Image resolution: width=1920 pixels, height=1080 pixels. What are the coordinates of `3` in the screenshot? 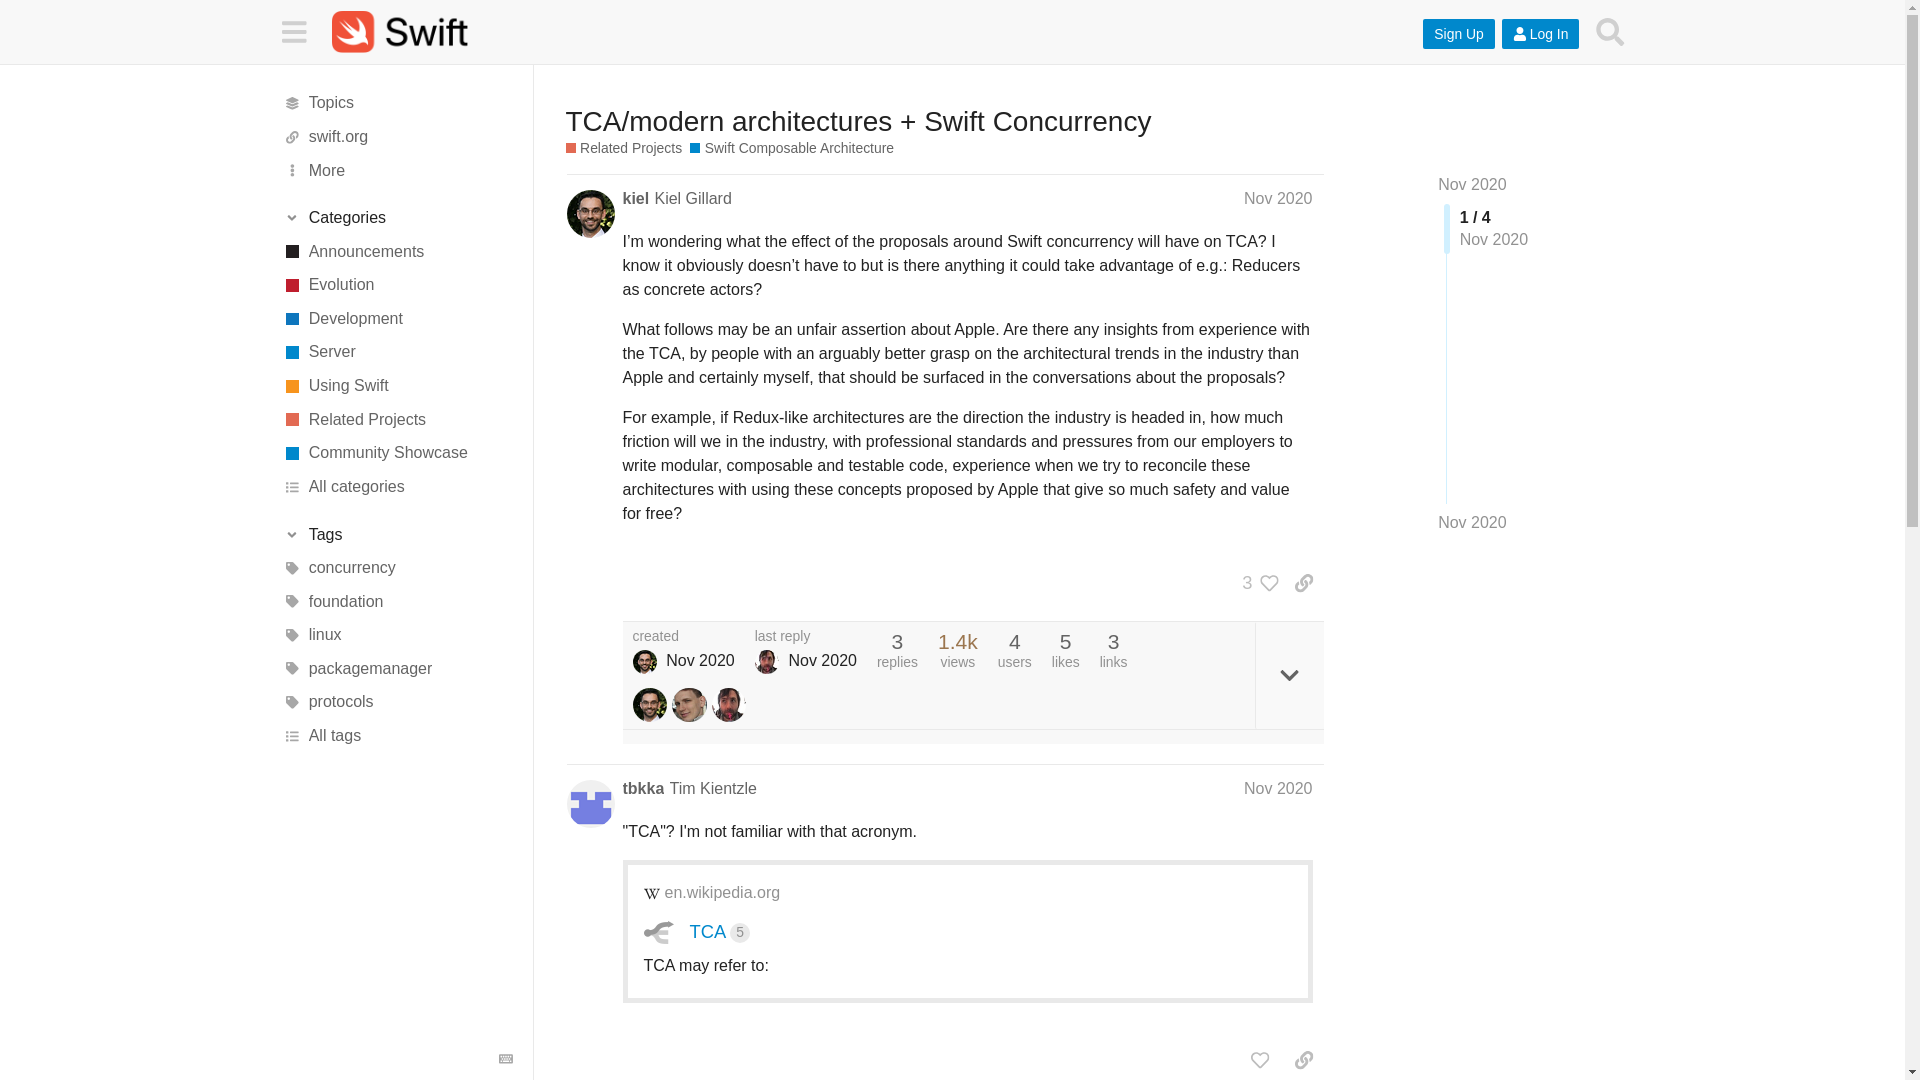 It's located at (1255, 582).